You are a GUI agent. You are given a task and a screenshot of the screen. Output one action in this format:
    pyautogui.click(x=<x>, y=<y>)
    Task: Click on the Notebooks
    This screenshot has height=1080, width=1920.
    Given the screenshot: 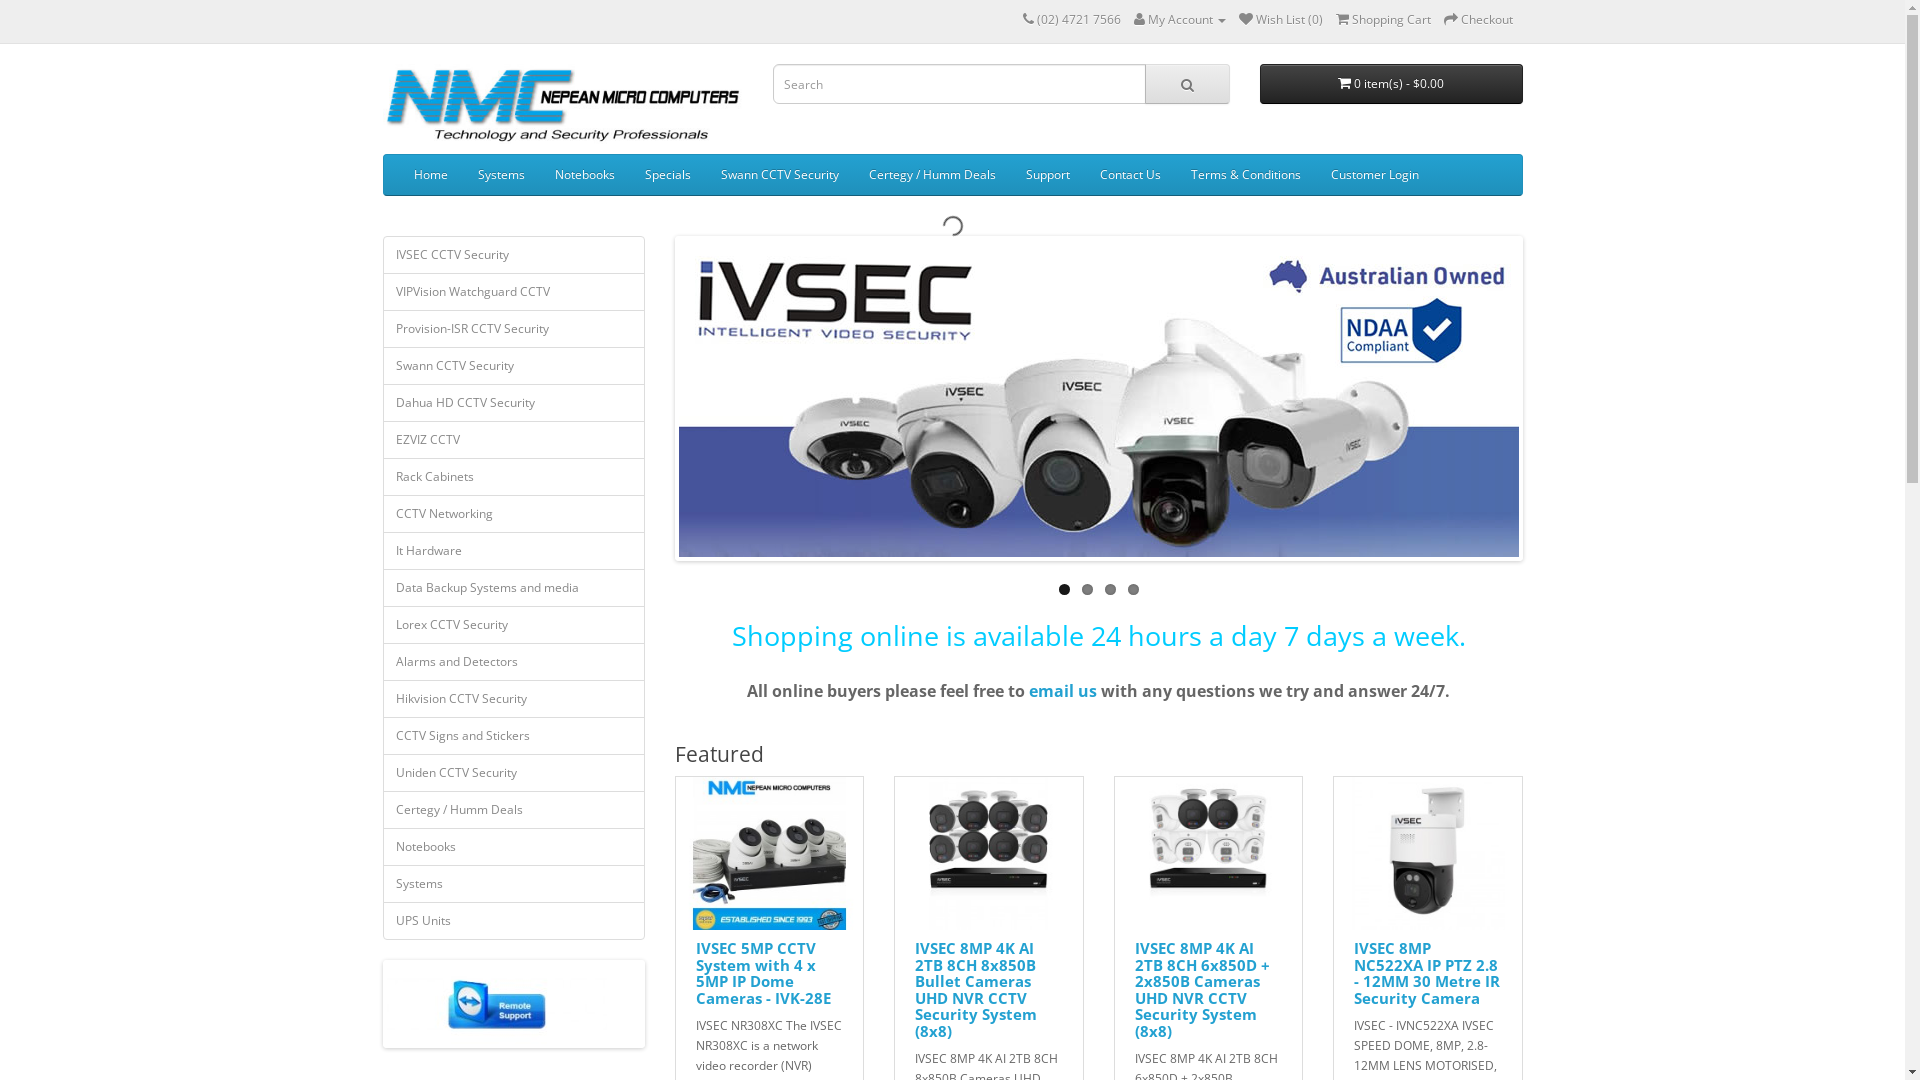 What is the action you would take?
    pyautogui.click(x=585, y=175)
    